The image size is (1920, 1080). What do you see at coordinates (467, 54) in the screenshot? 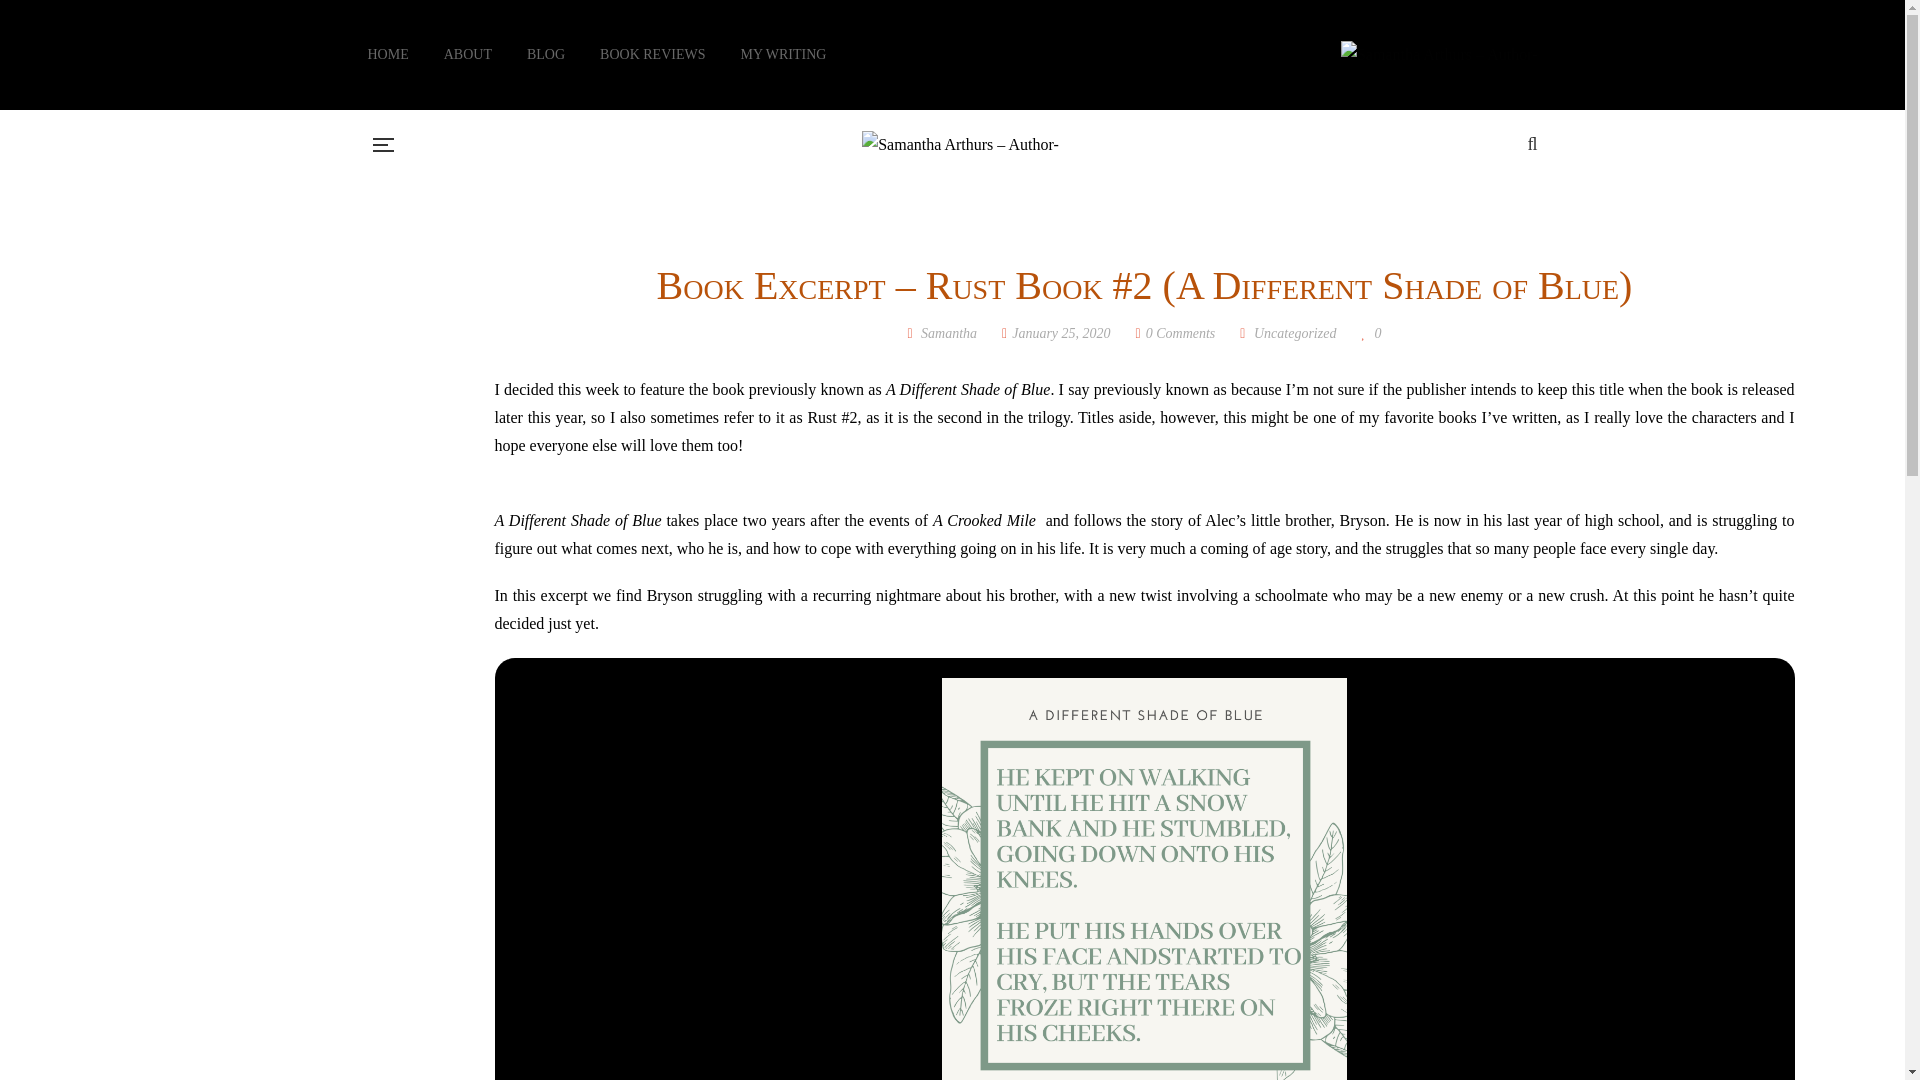
I see `ABOUT` at bounding box center [467, 54].